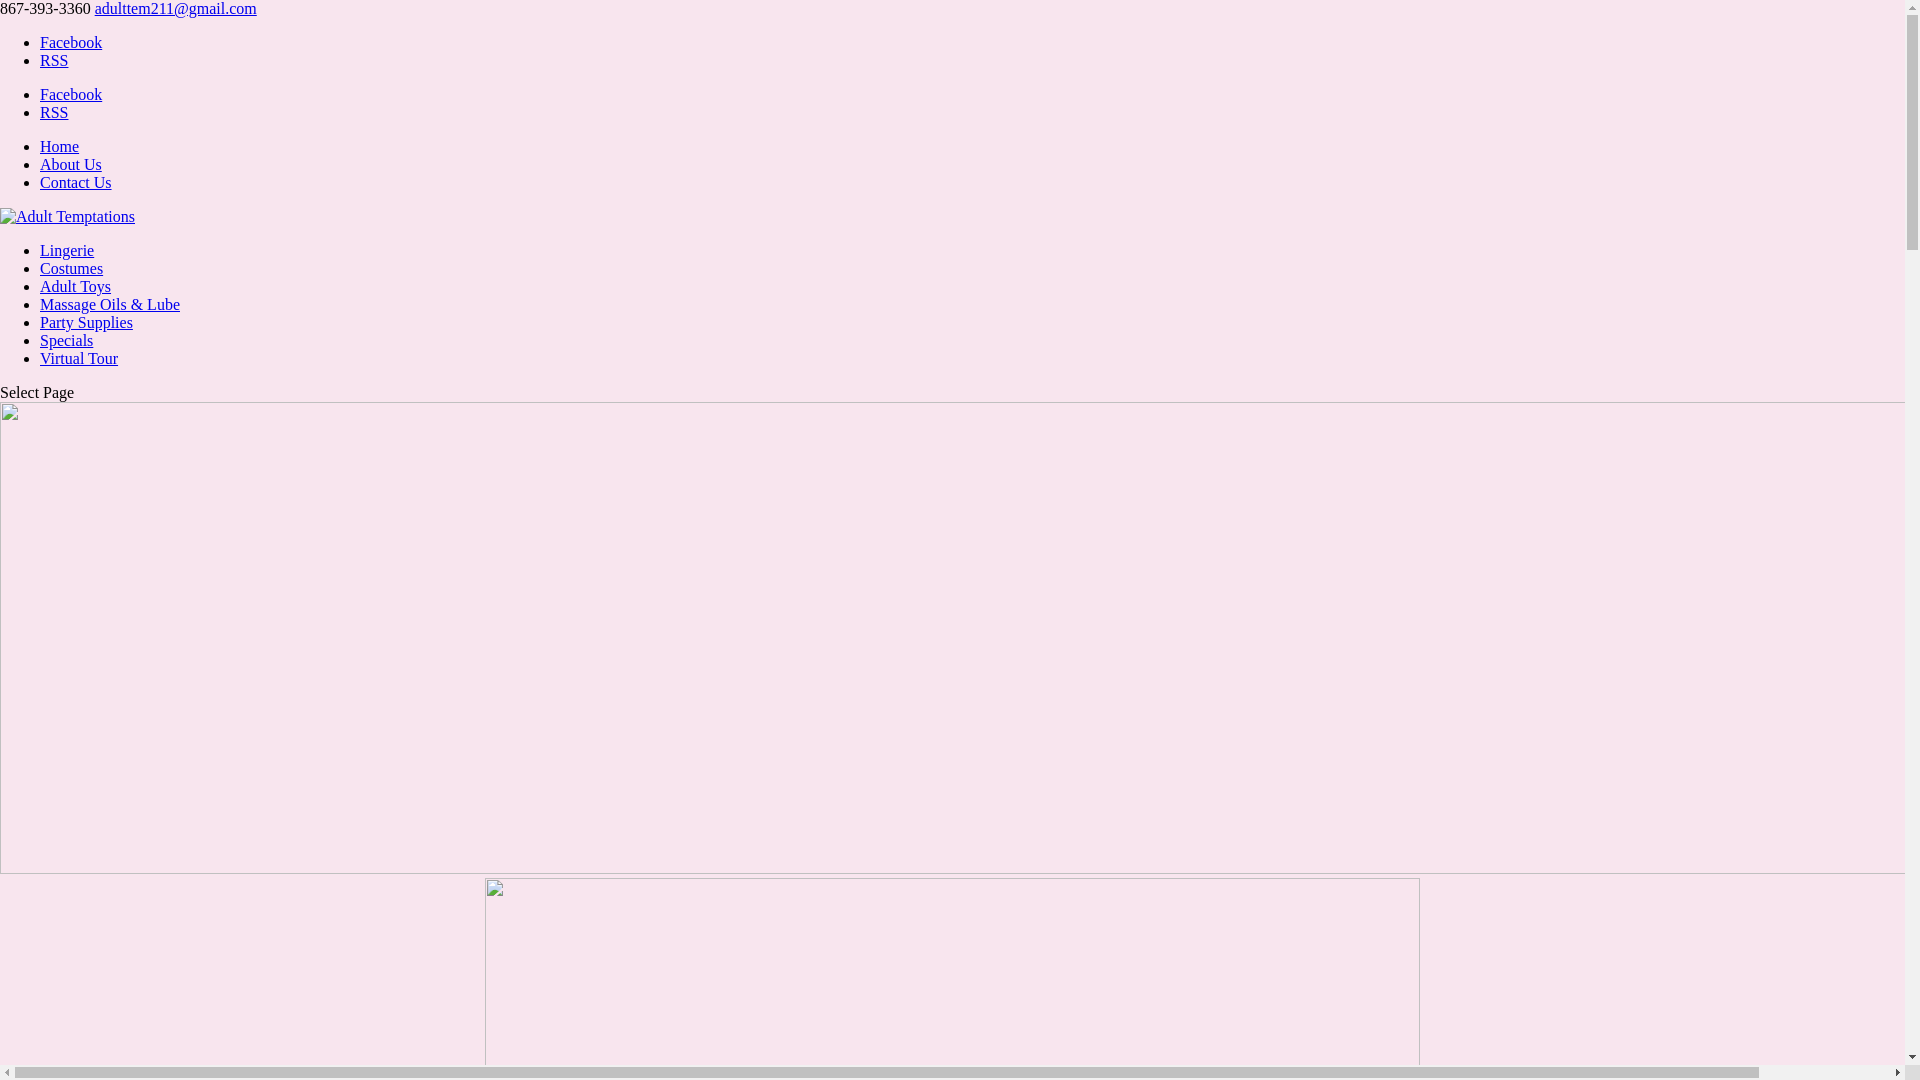 The width and height of the screenshot is (1920, 1080). Describe the element at coordinates (71, 42) in the screenshot. I see `Facebook` at that location.